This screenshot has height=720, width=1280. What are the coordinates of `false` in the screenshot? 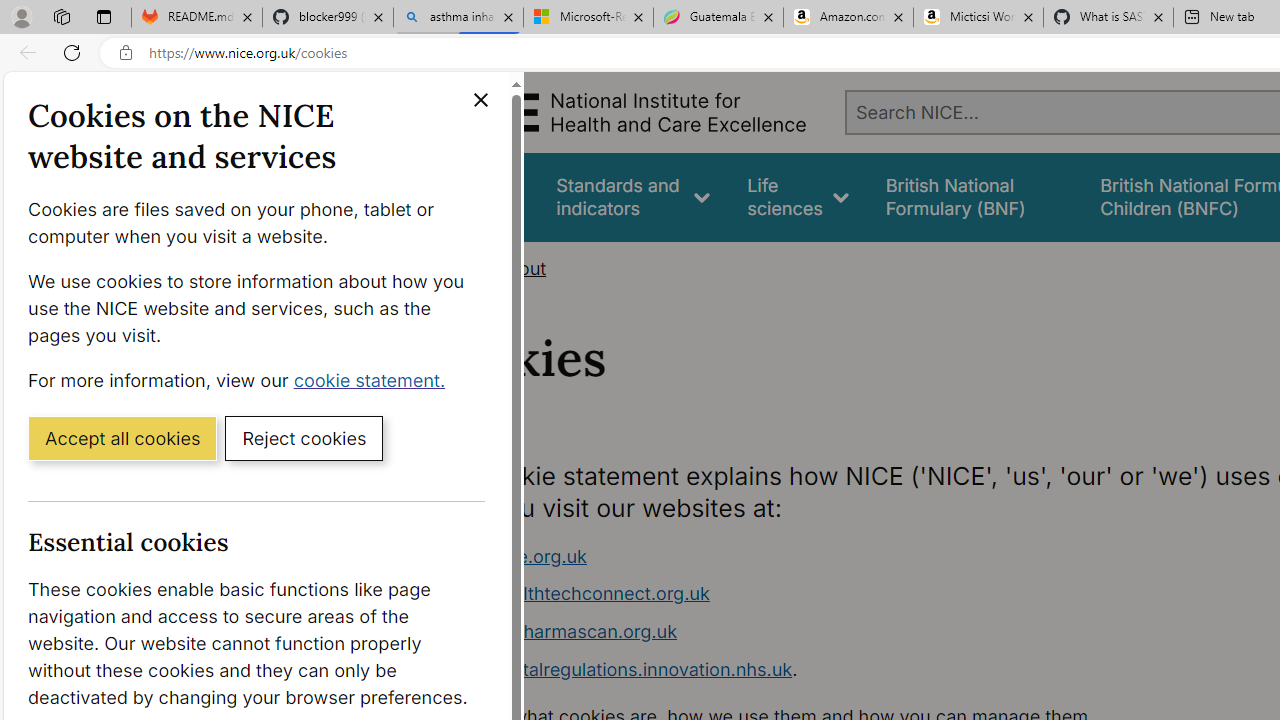 It's located at (974, 196).